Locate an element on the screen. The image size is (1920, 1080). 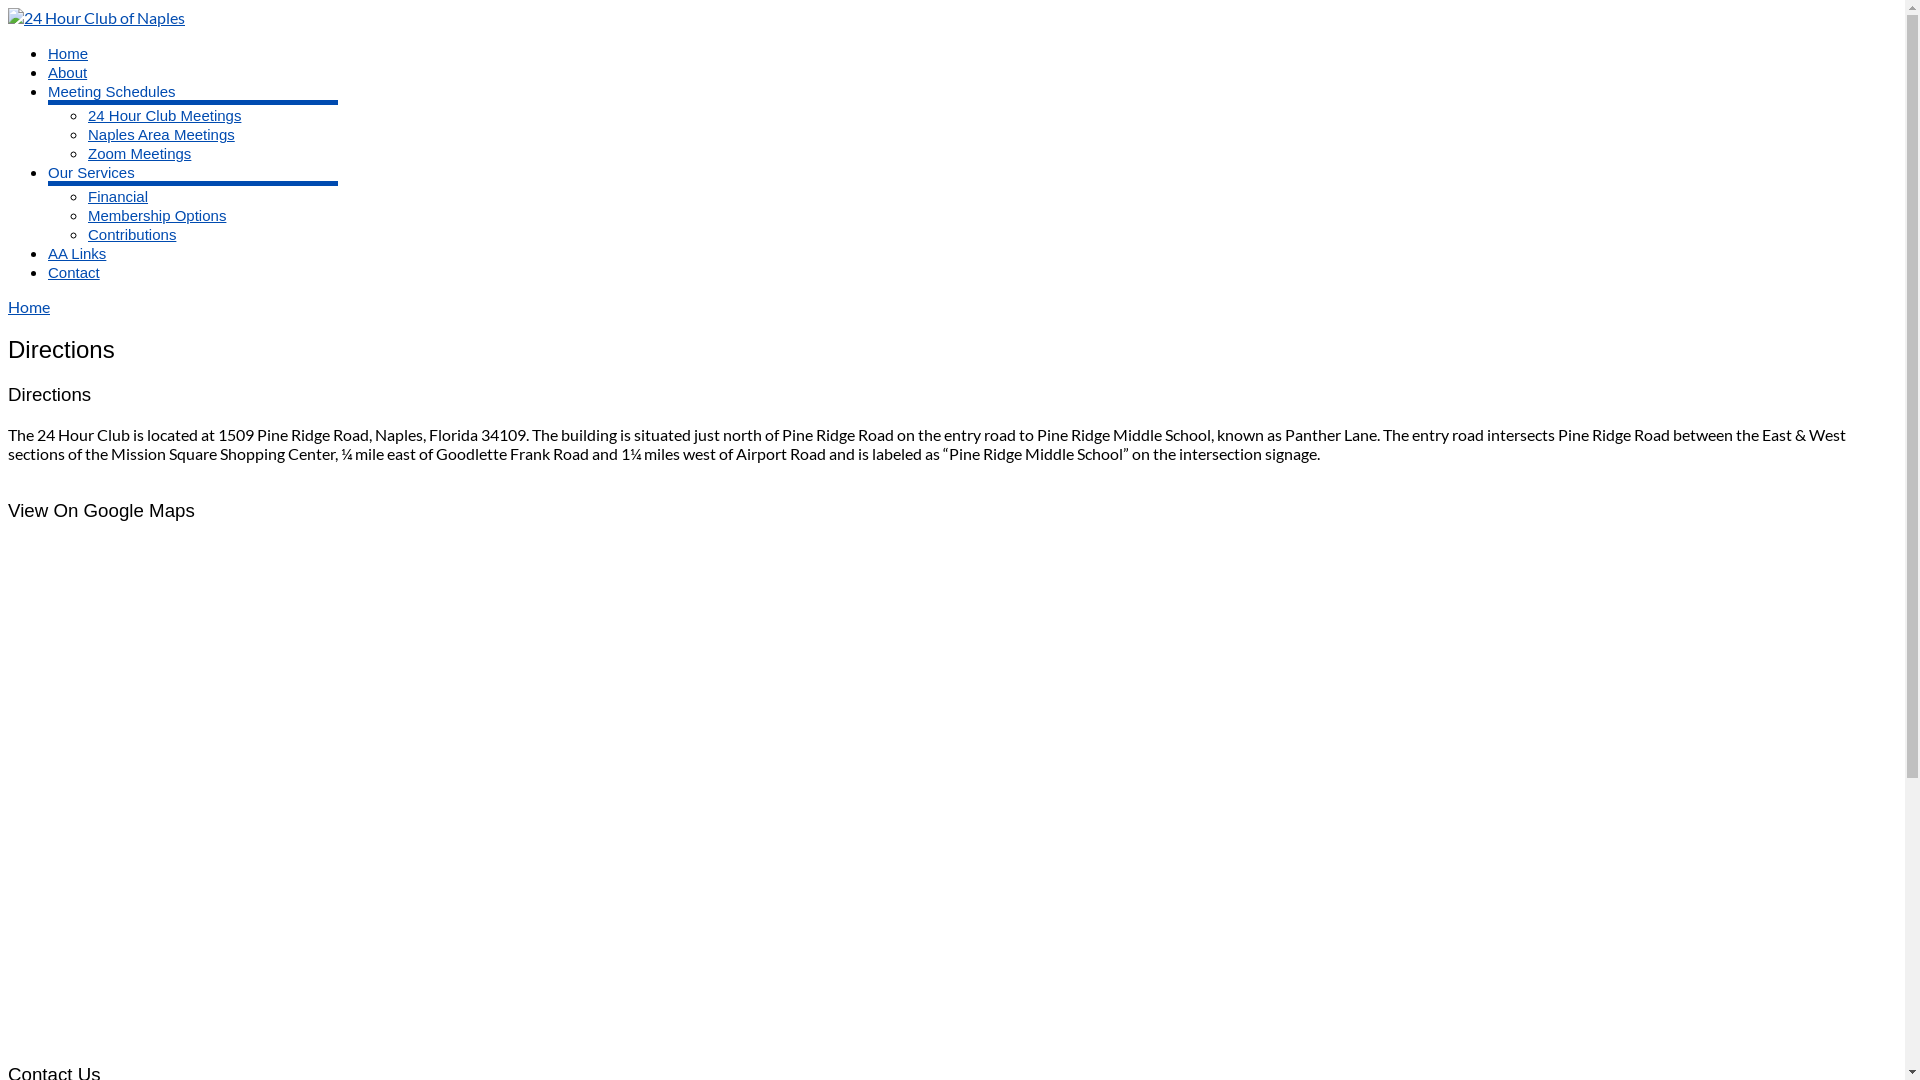
Our Services is located at coordinates (92, 172).